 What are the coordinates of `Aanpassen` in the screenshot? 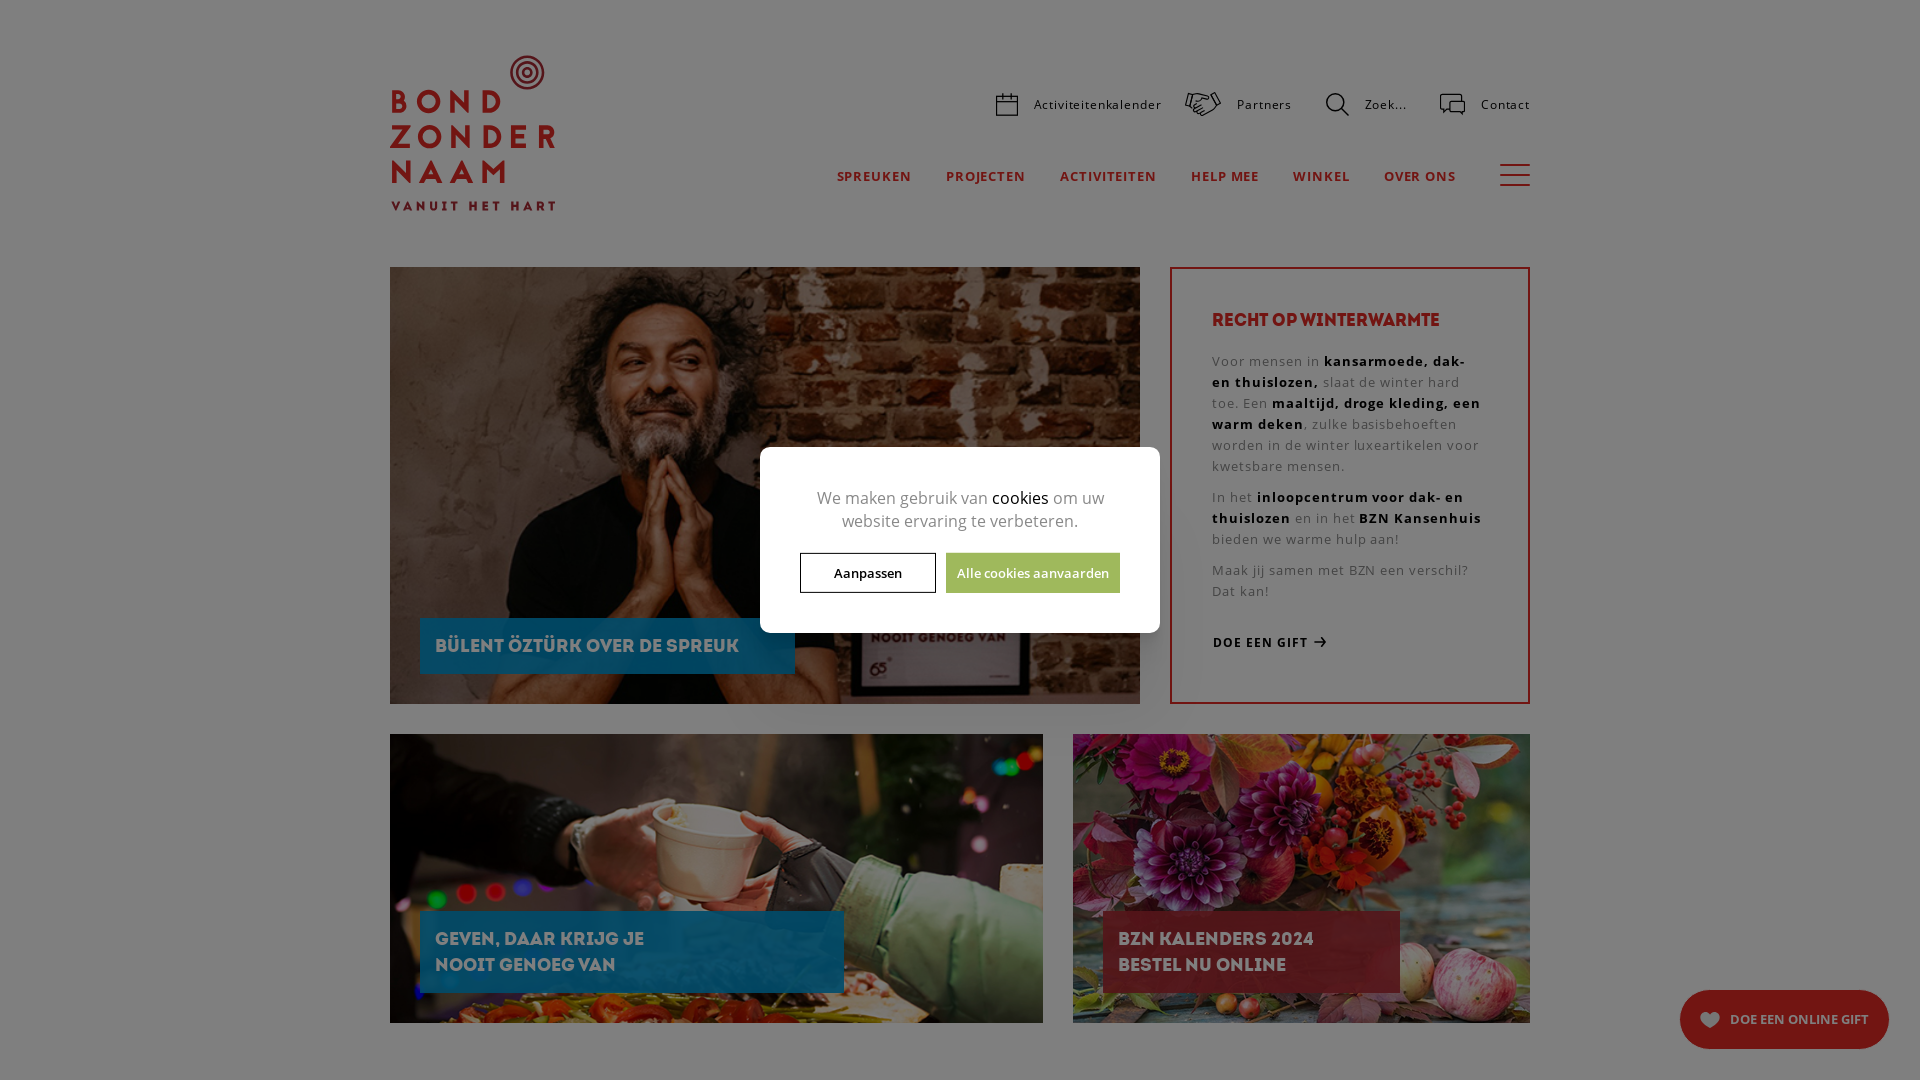 It's located at (868, 574).